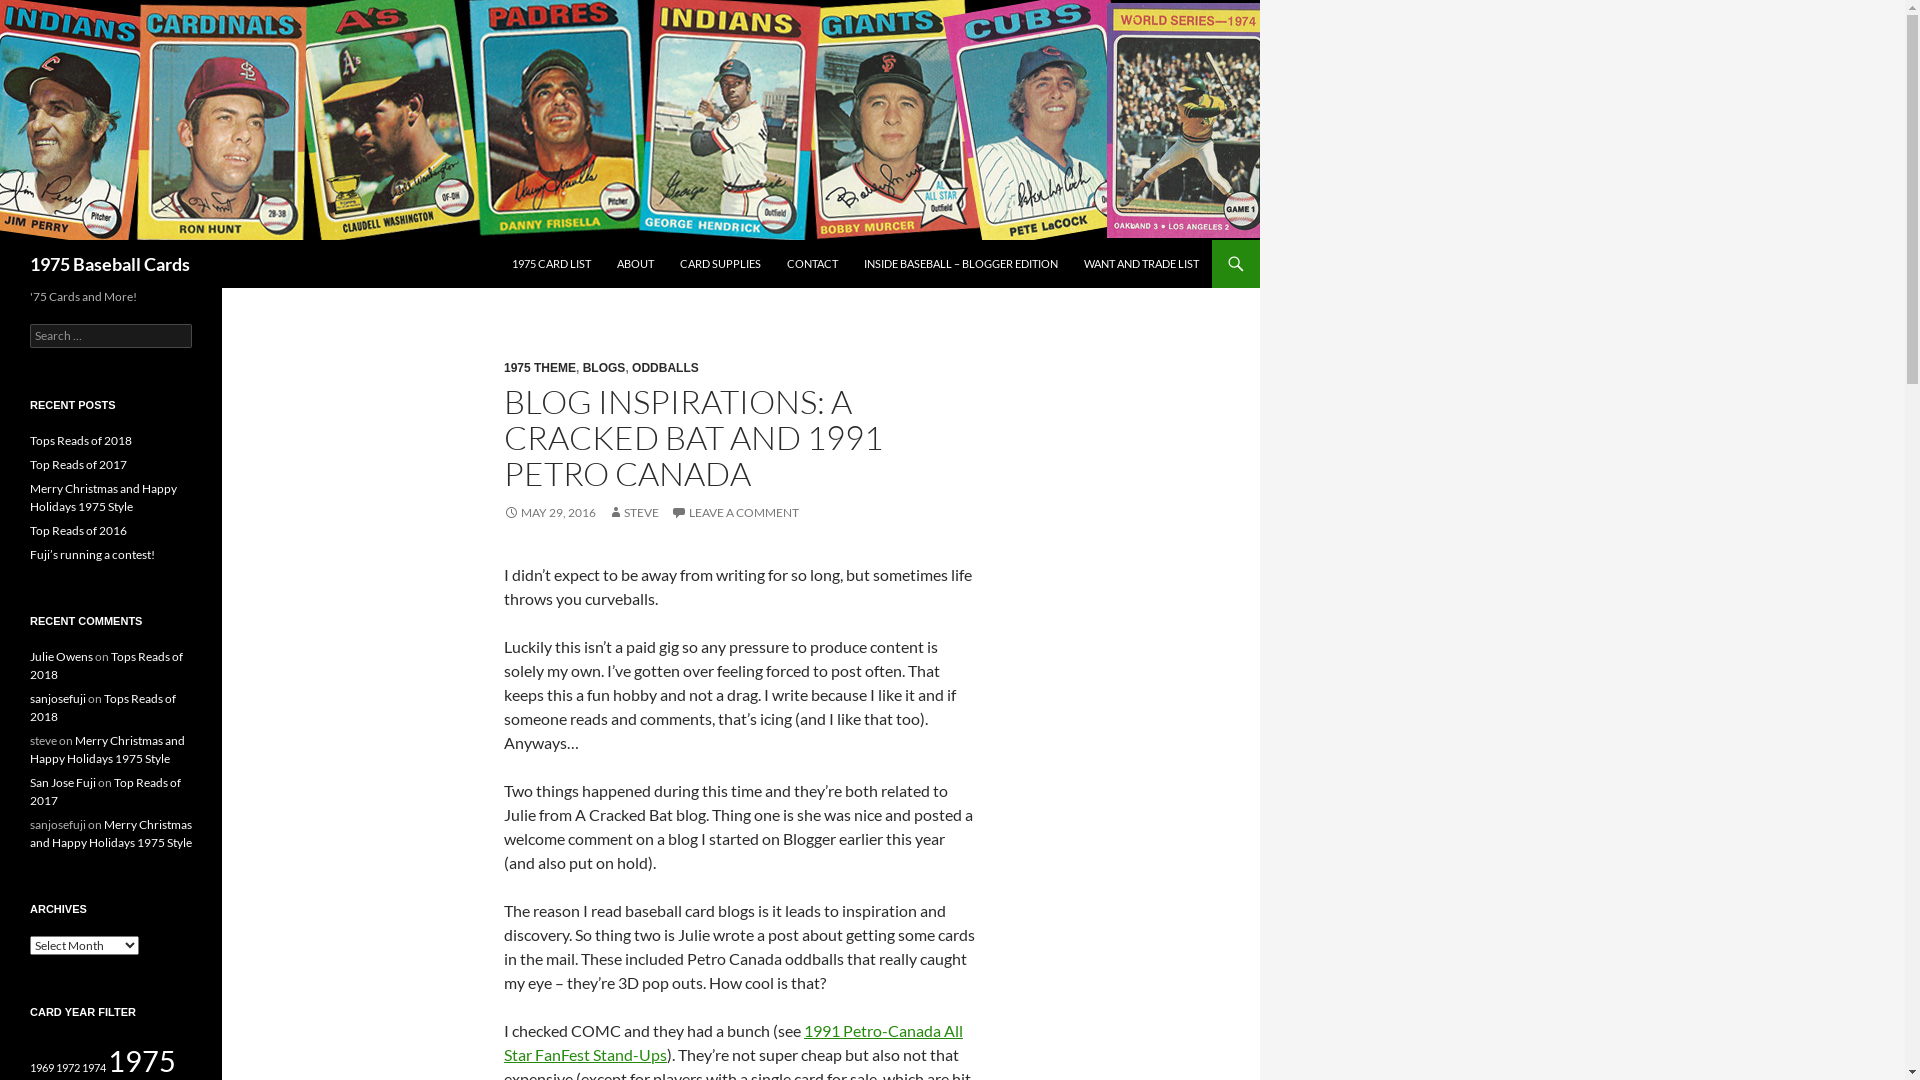 The width and height of the screenshot is (1920, 1080). I want to click on CARD SUPPLIES, so click(720, 264).